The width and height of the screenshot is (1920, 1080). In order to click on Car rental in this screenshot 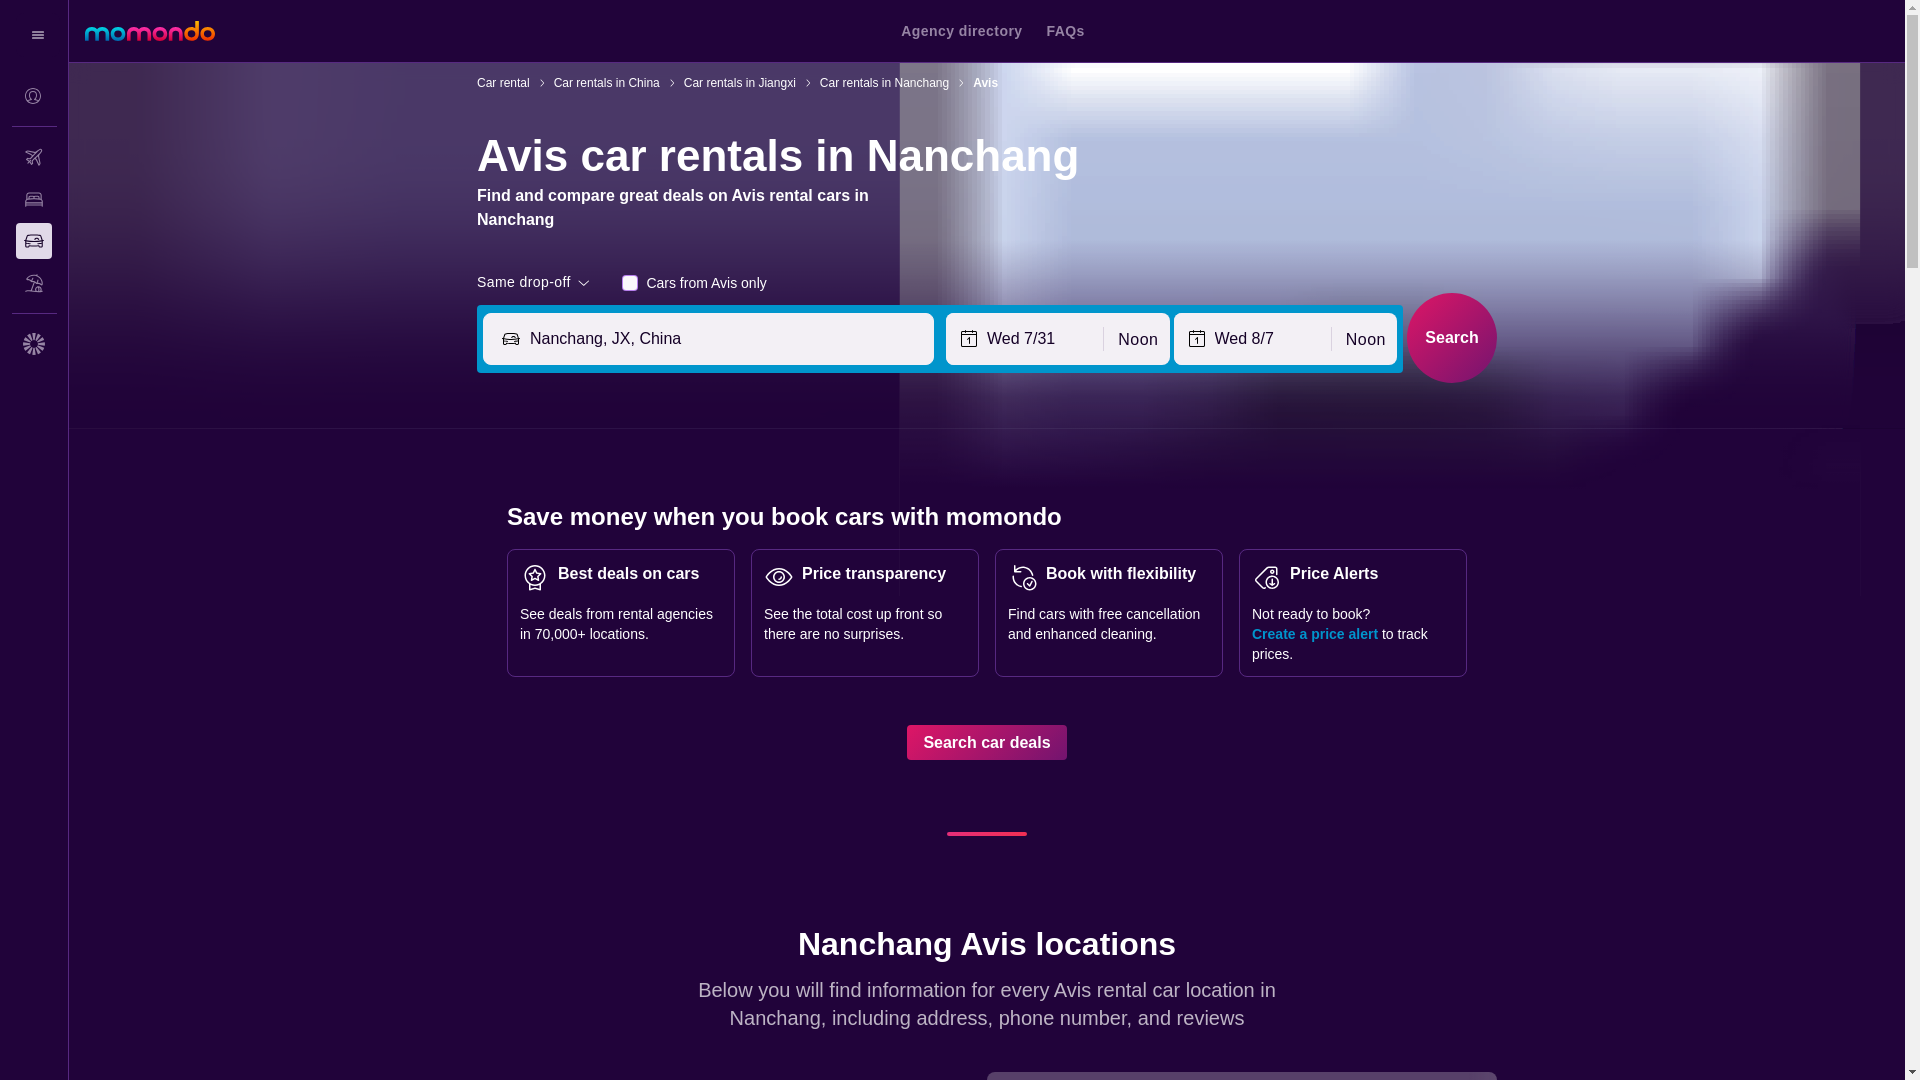, I will do `click(502, 82)`.